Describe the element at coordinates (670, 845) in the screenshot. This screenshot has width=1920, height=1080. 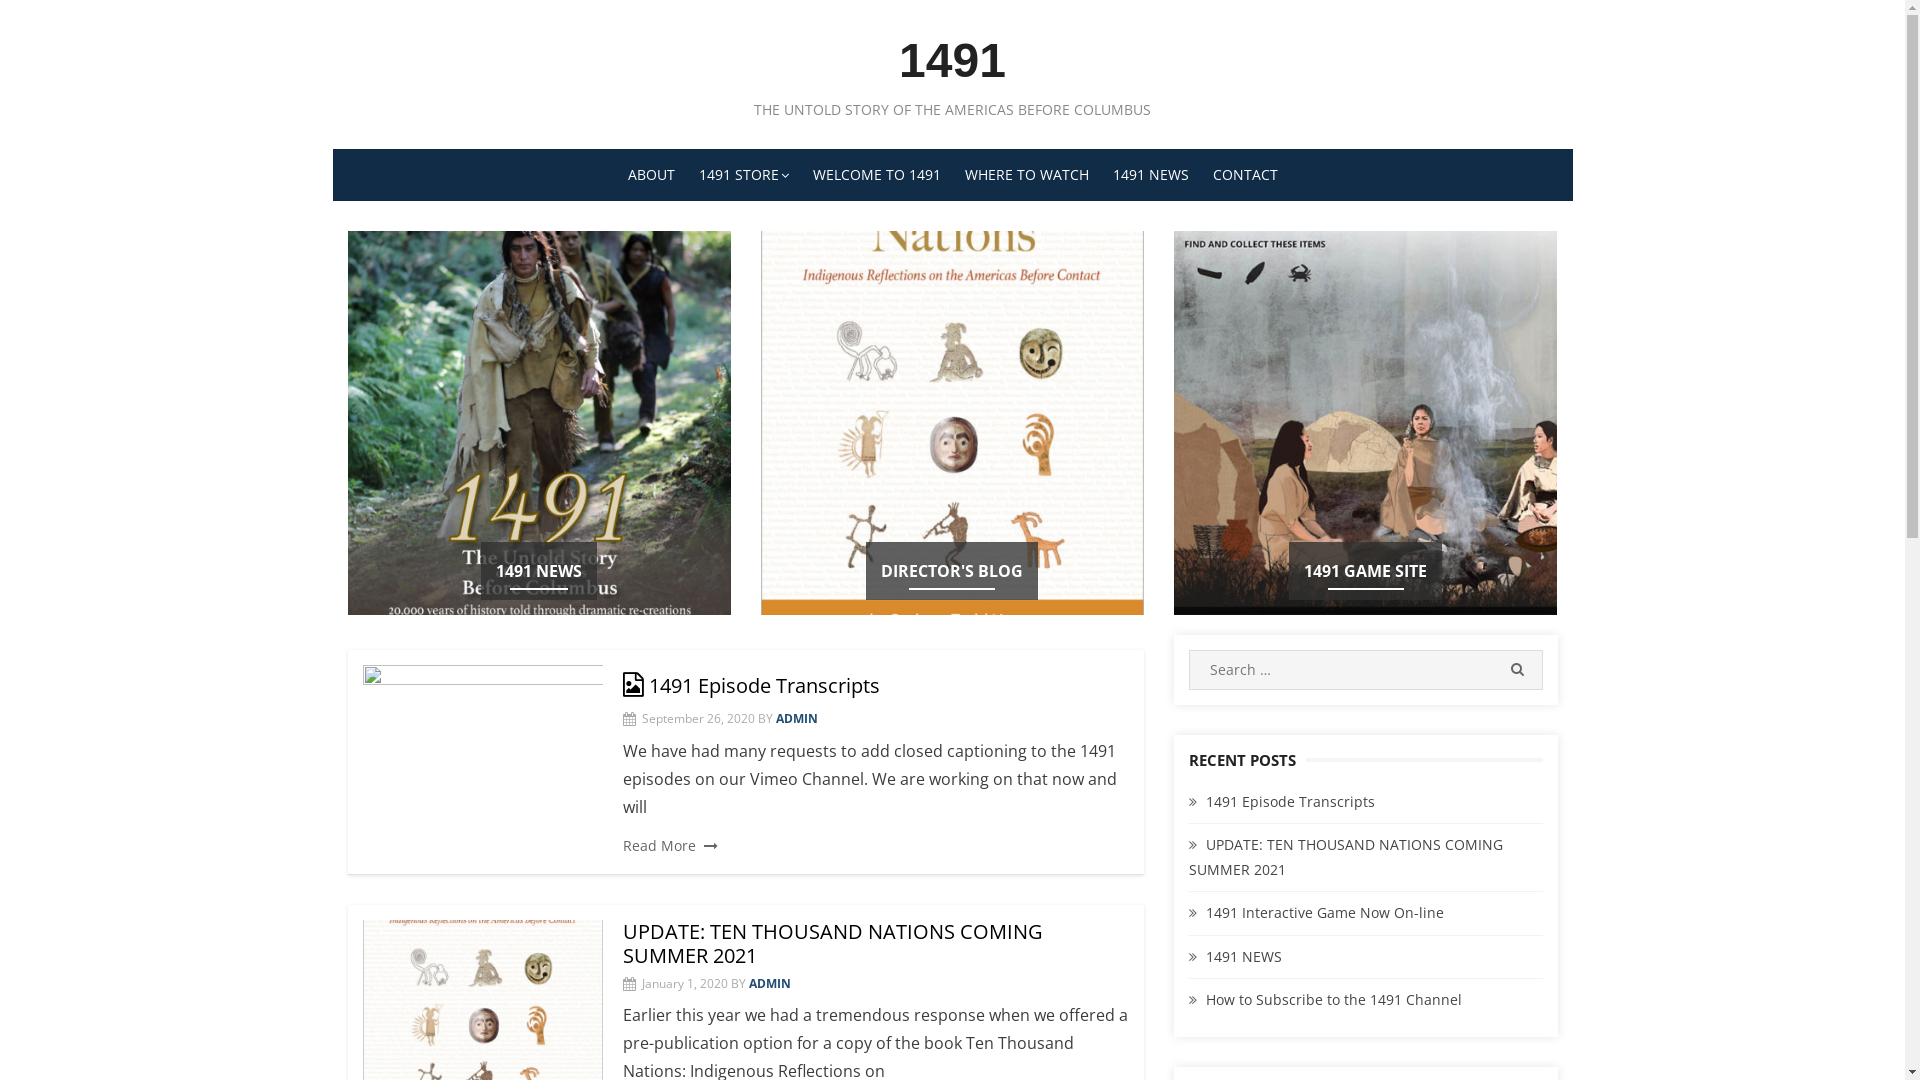
I see `Read More` at that location.